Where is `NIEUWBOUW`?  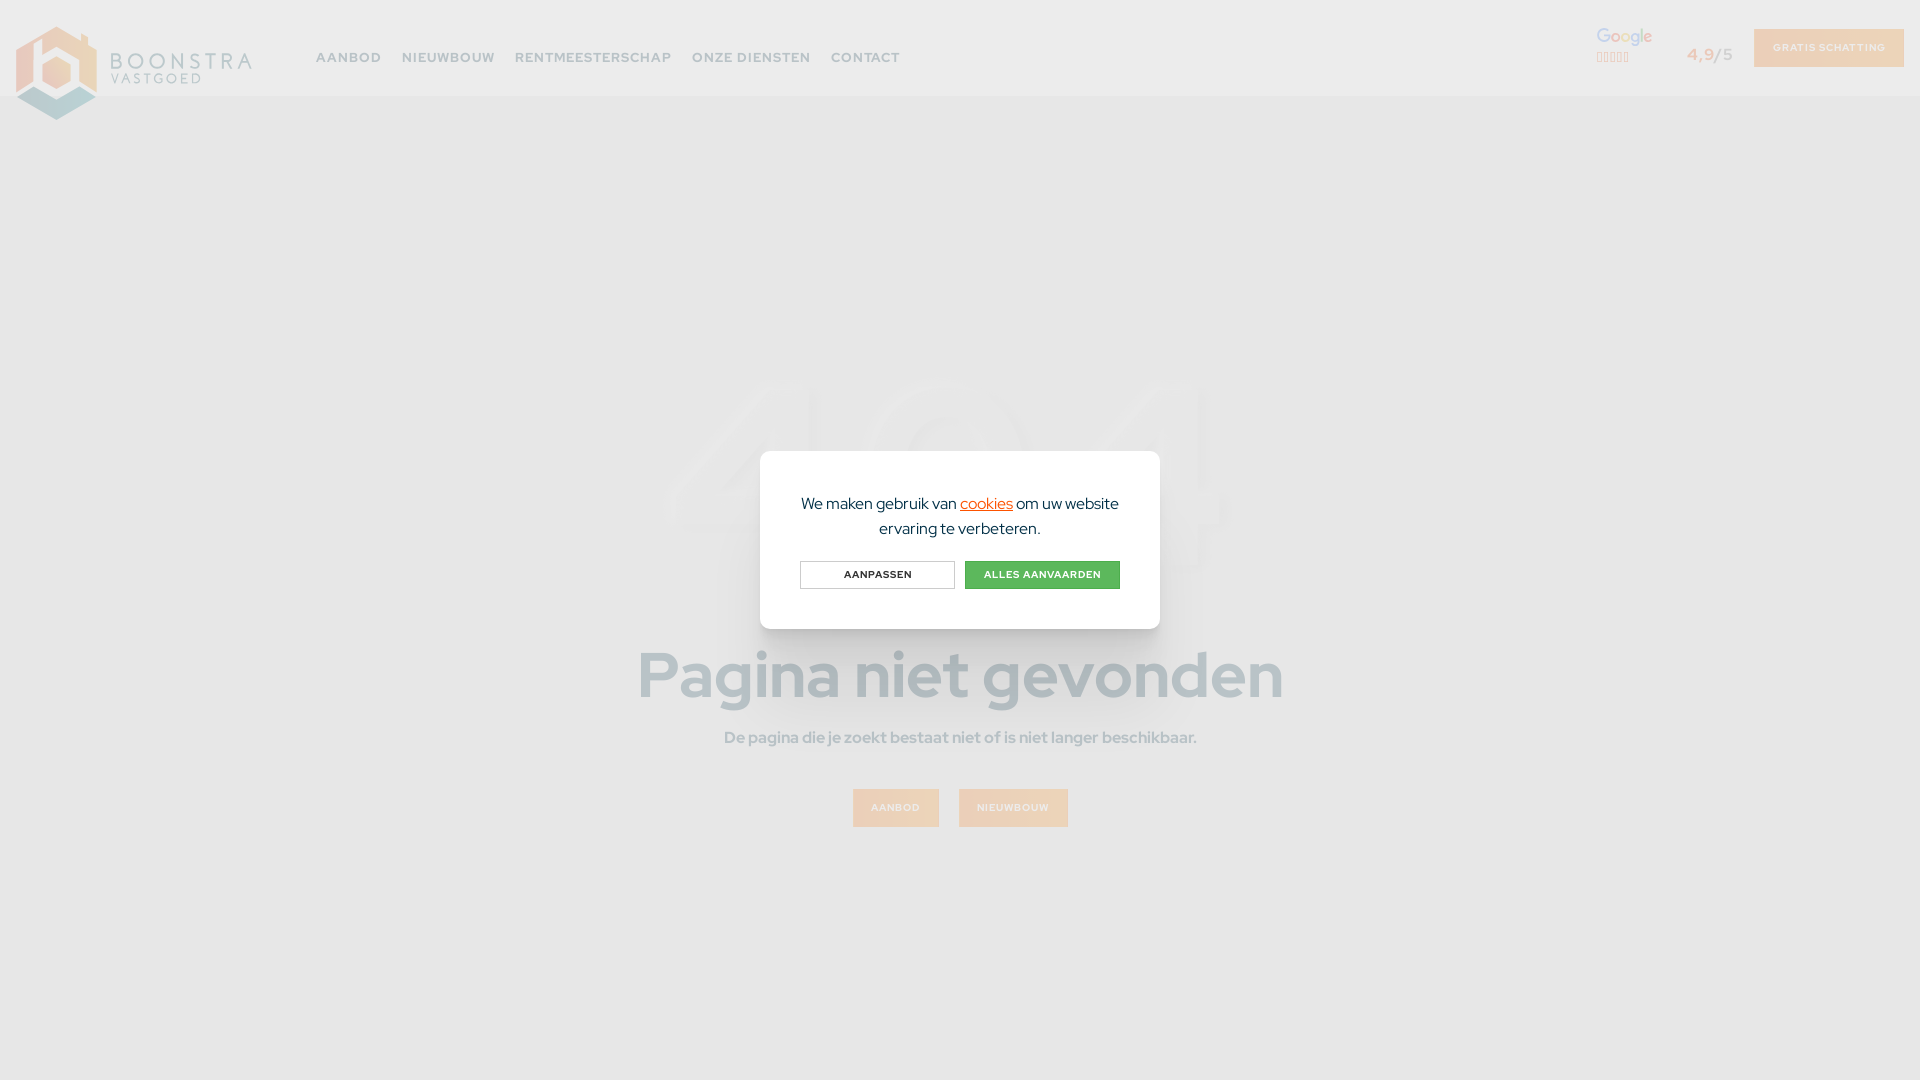 NIEUWBOUW is located at coordinates (1012, 808).